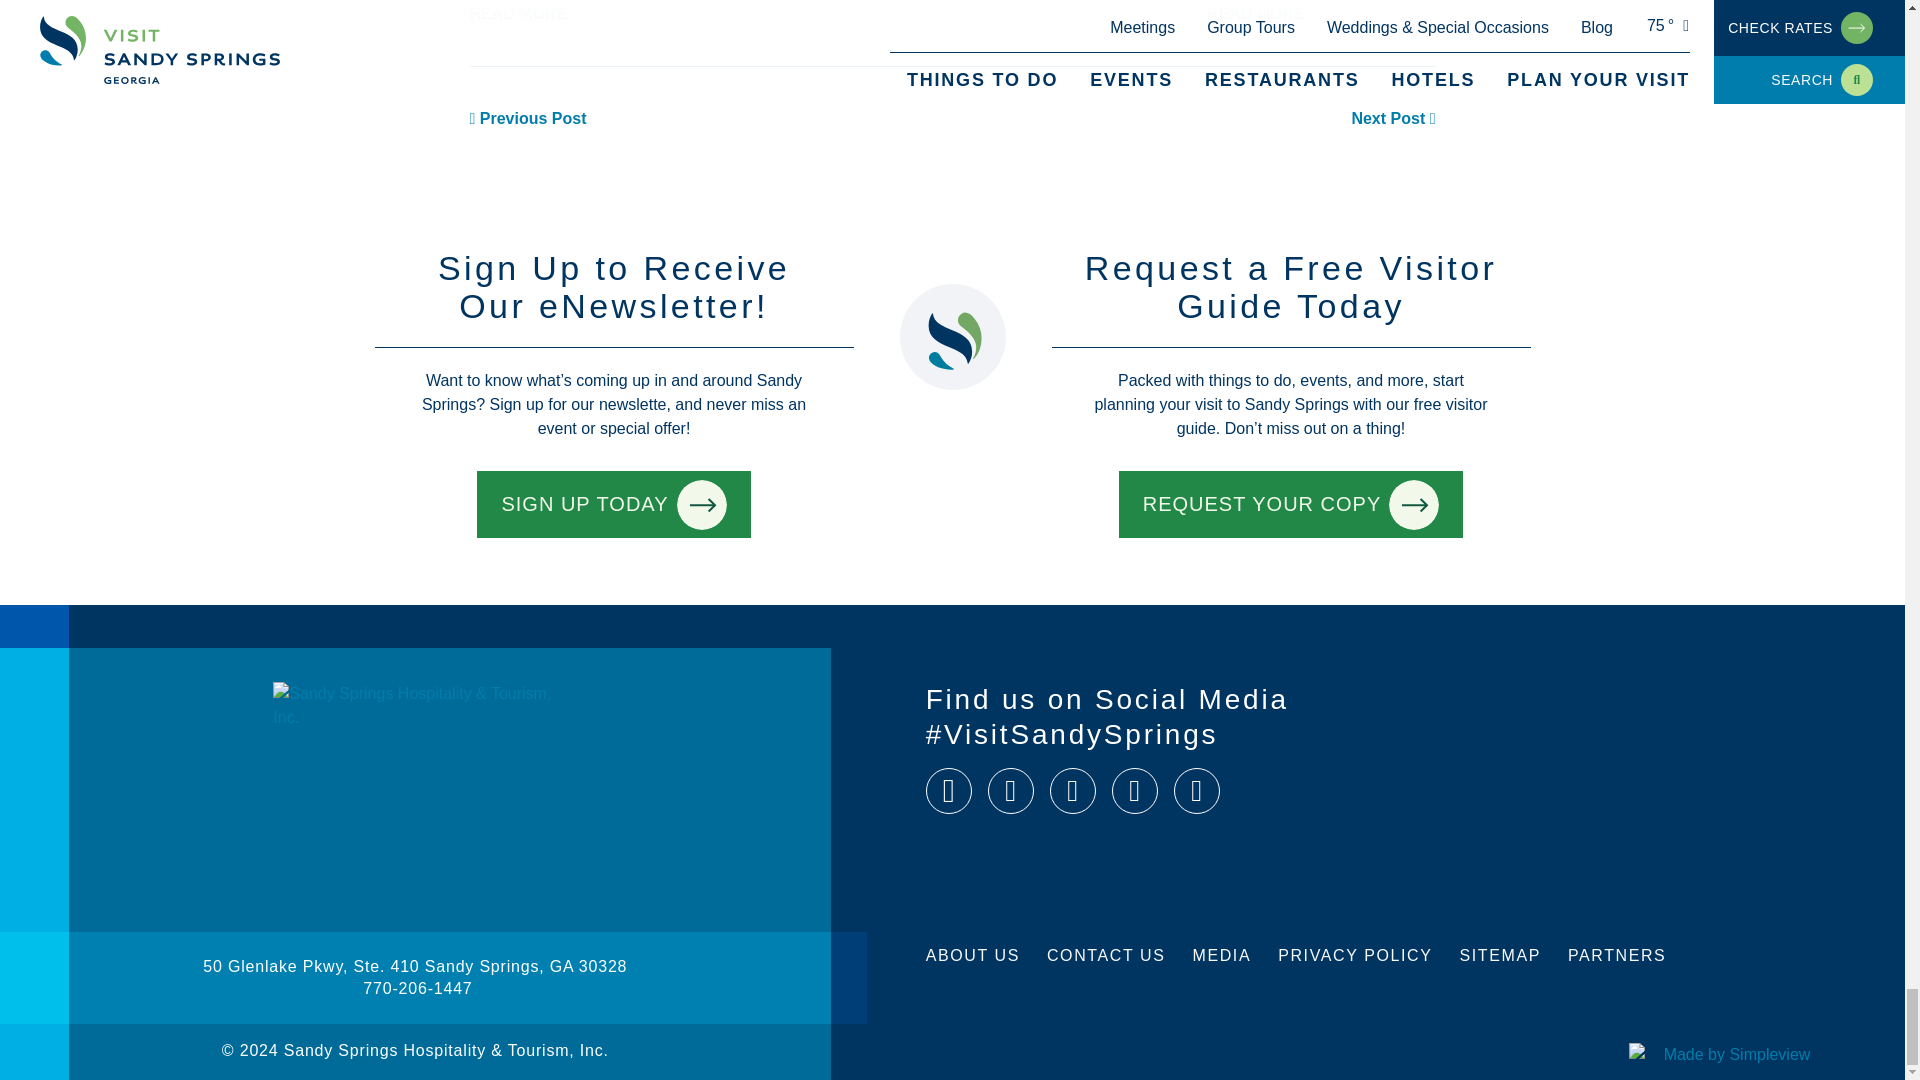 This screenshot has height=1080, width=1920. I want to click on Partners, so click(1617, 956).